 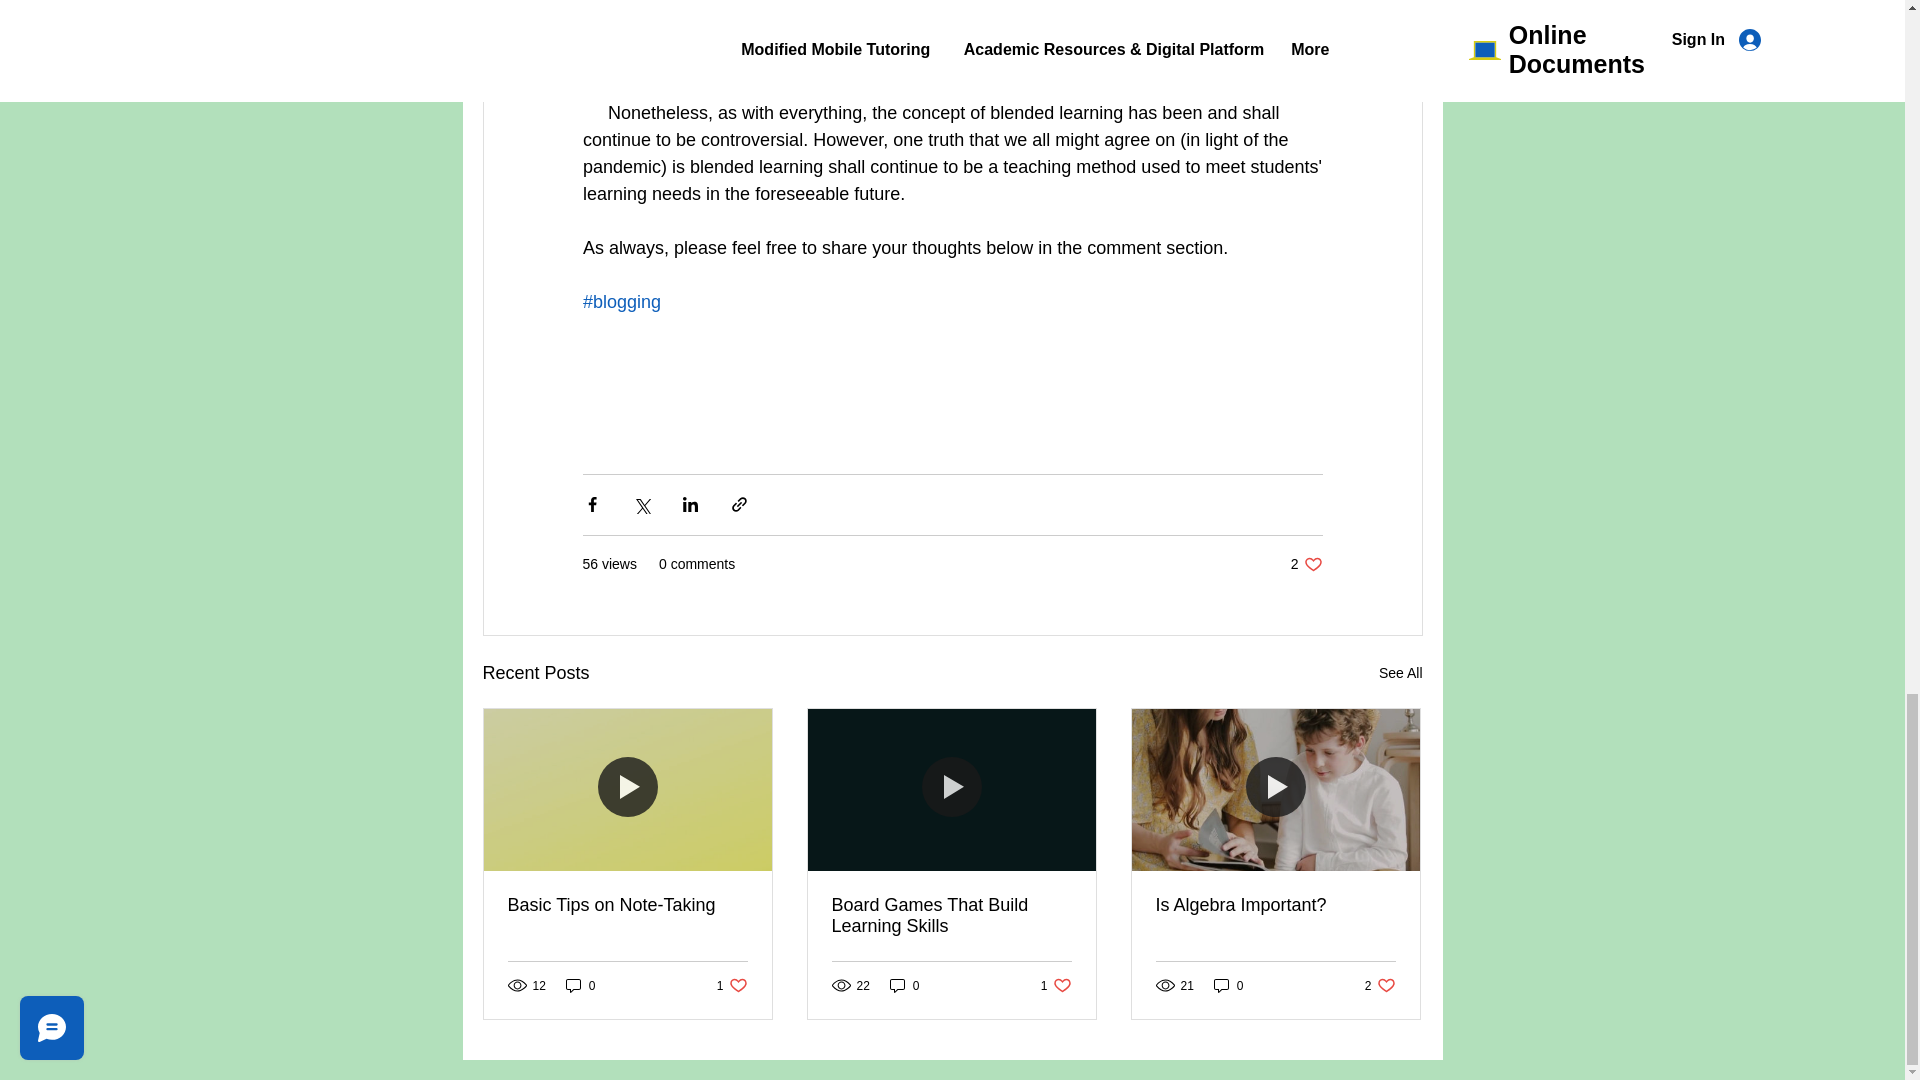 I want to click on Is Algebra Important?, so click(x=1275, y=905).